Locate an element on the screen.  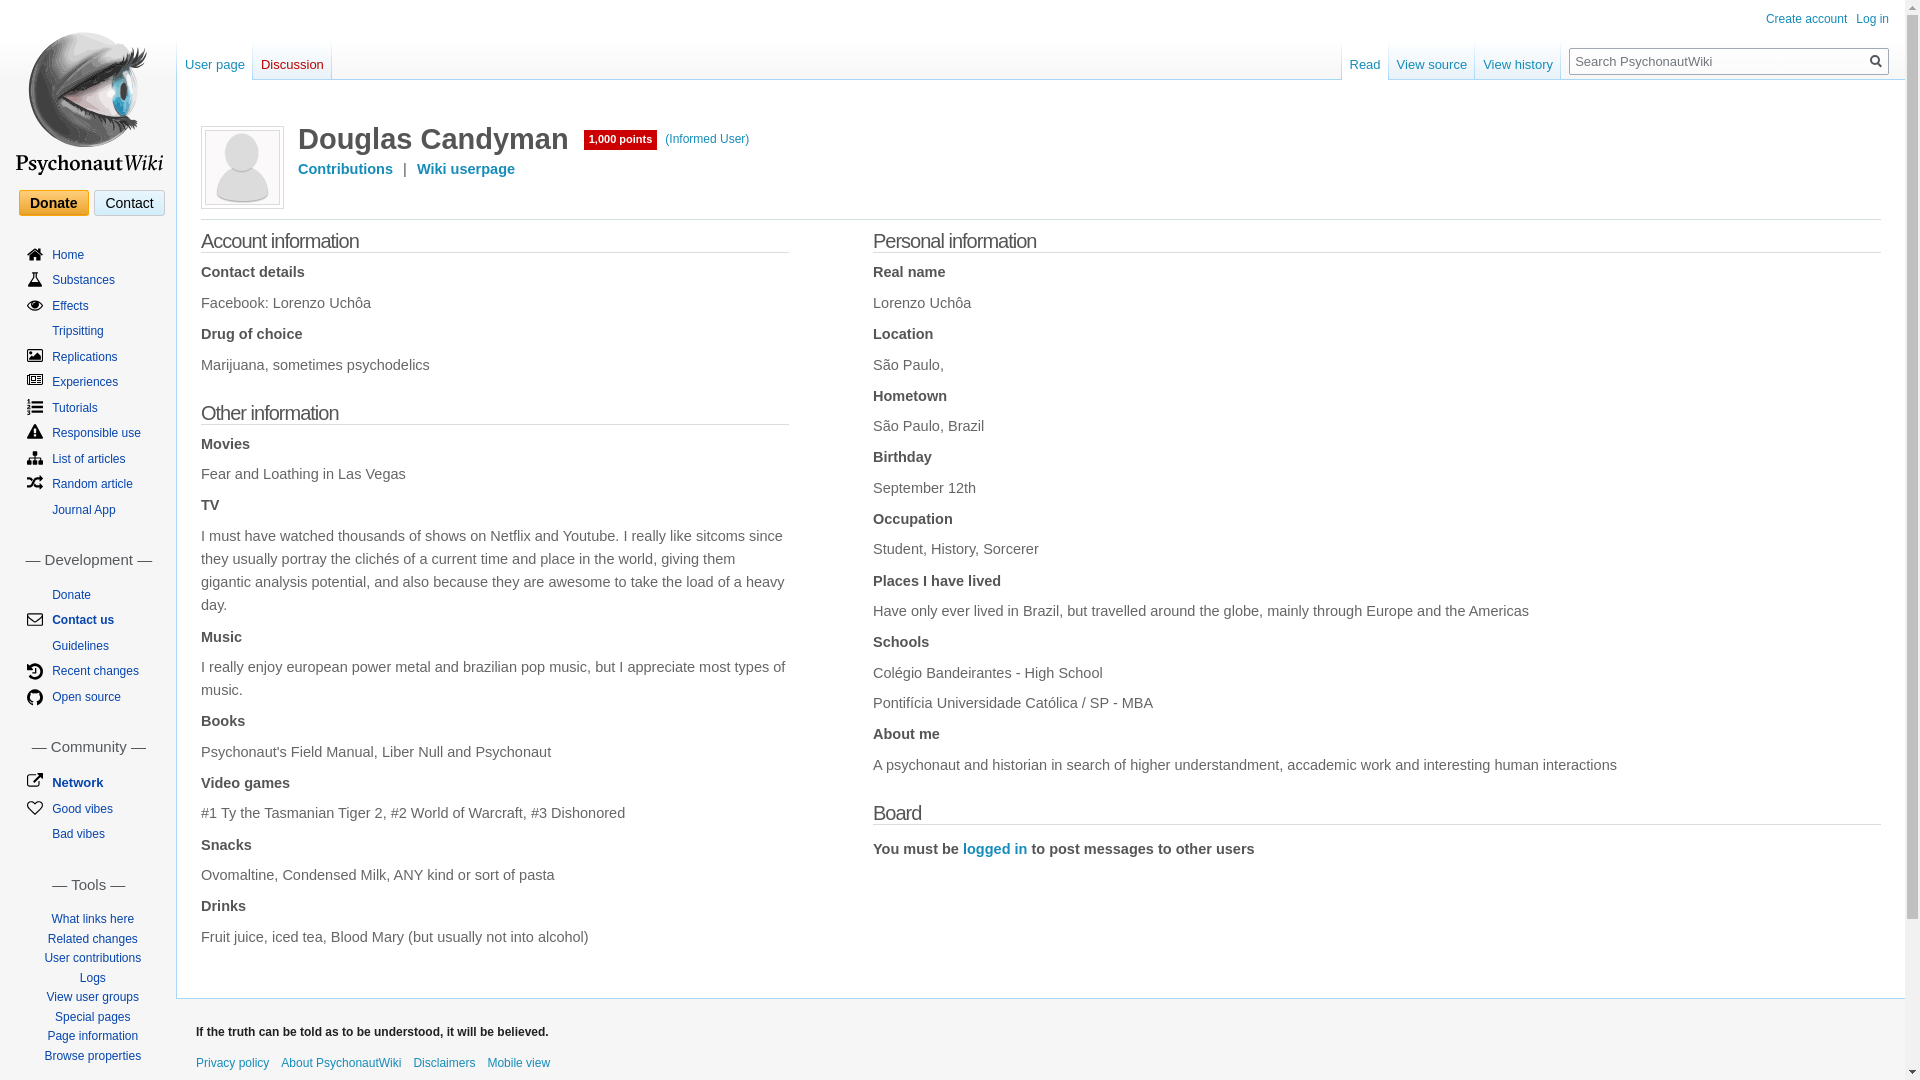
1,000 points is located at coordinates (620, 138).